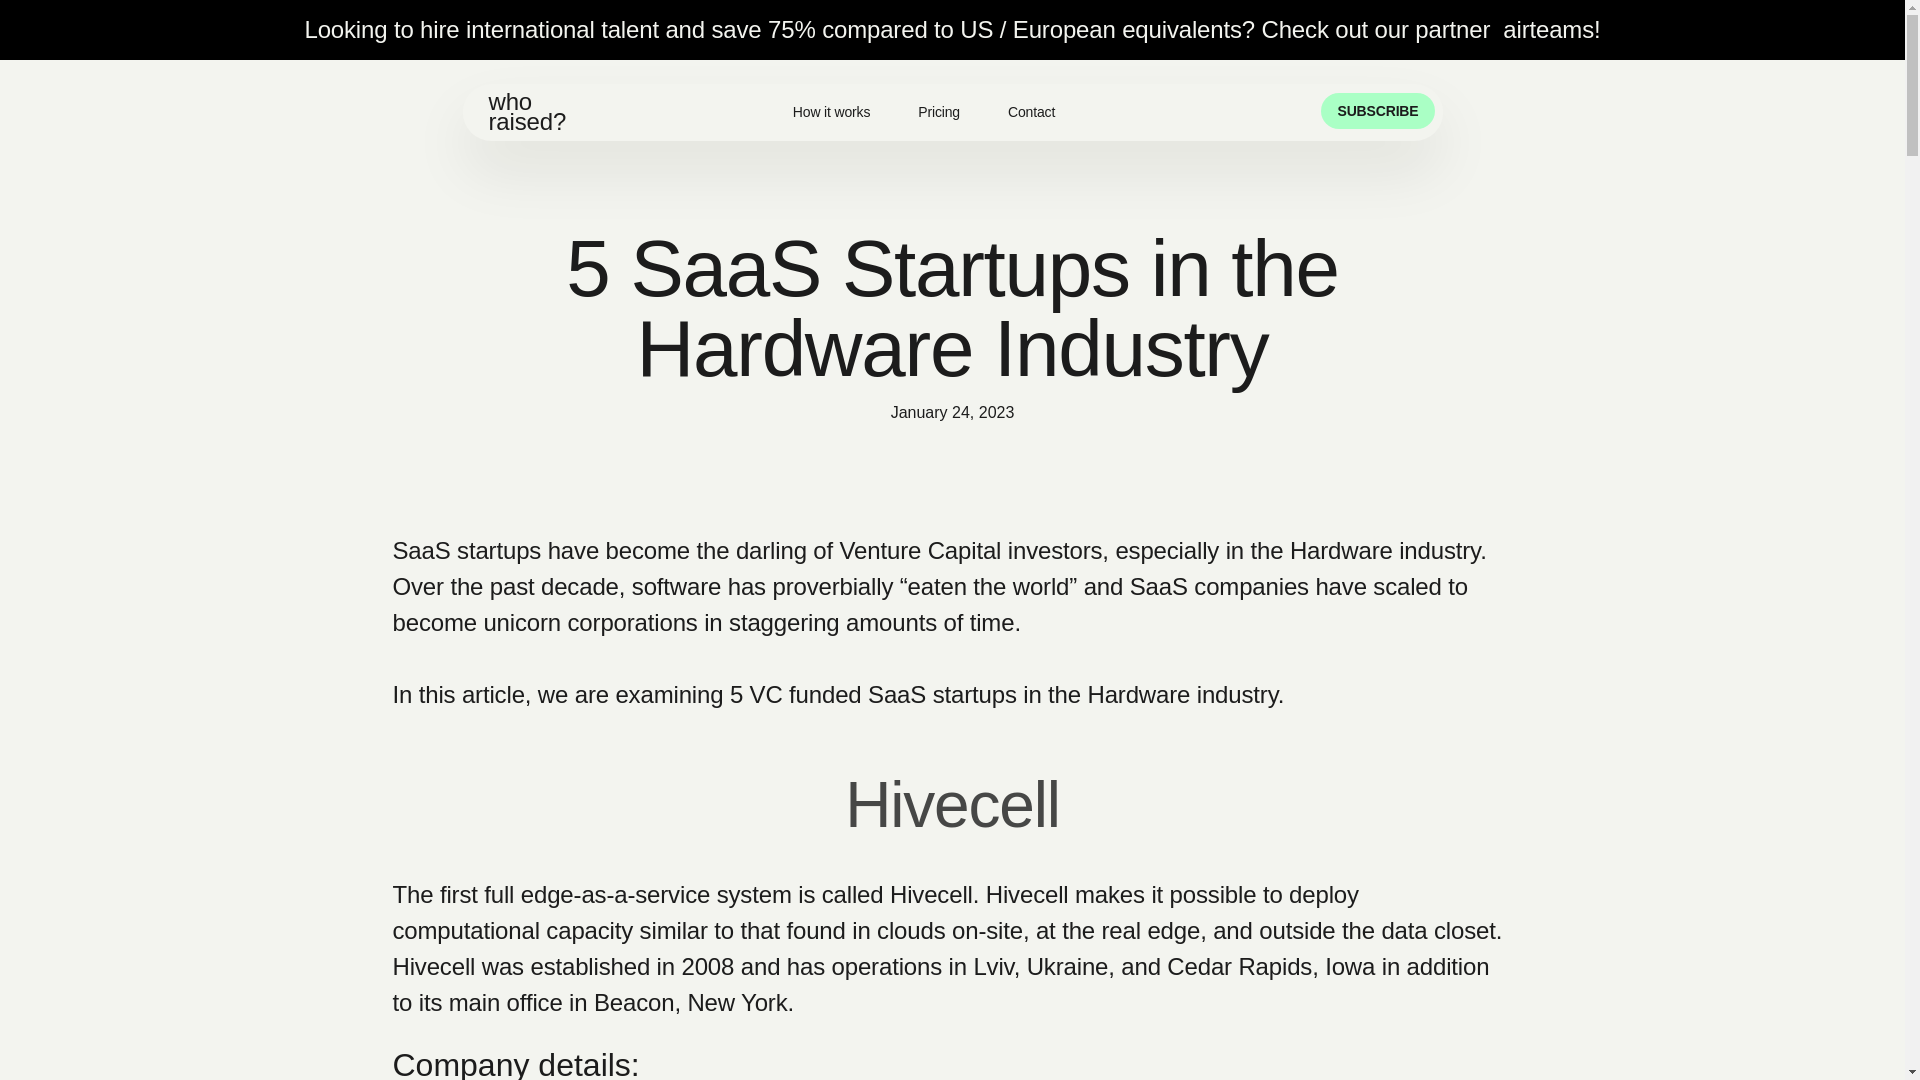 Image resolution: width=1920 pixels, height=1080 pixels. Describe the element at coordinates (938, 112) in the screenshot. I see `Pricing` at that location.